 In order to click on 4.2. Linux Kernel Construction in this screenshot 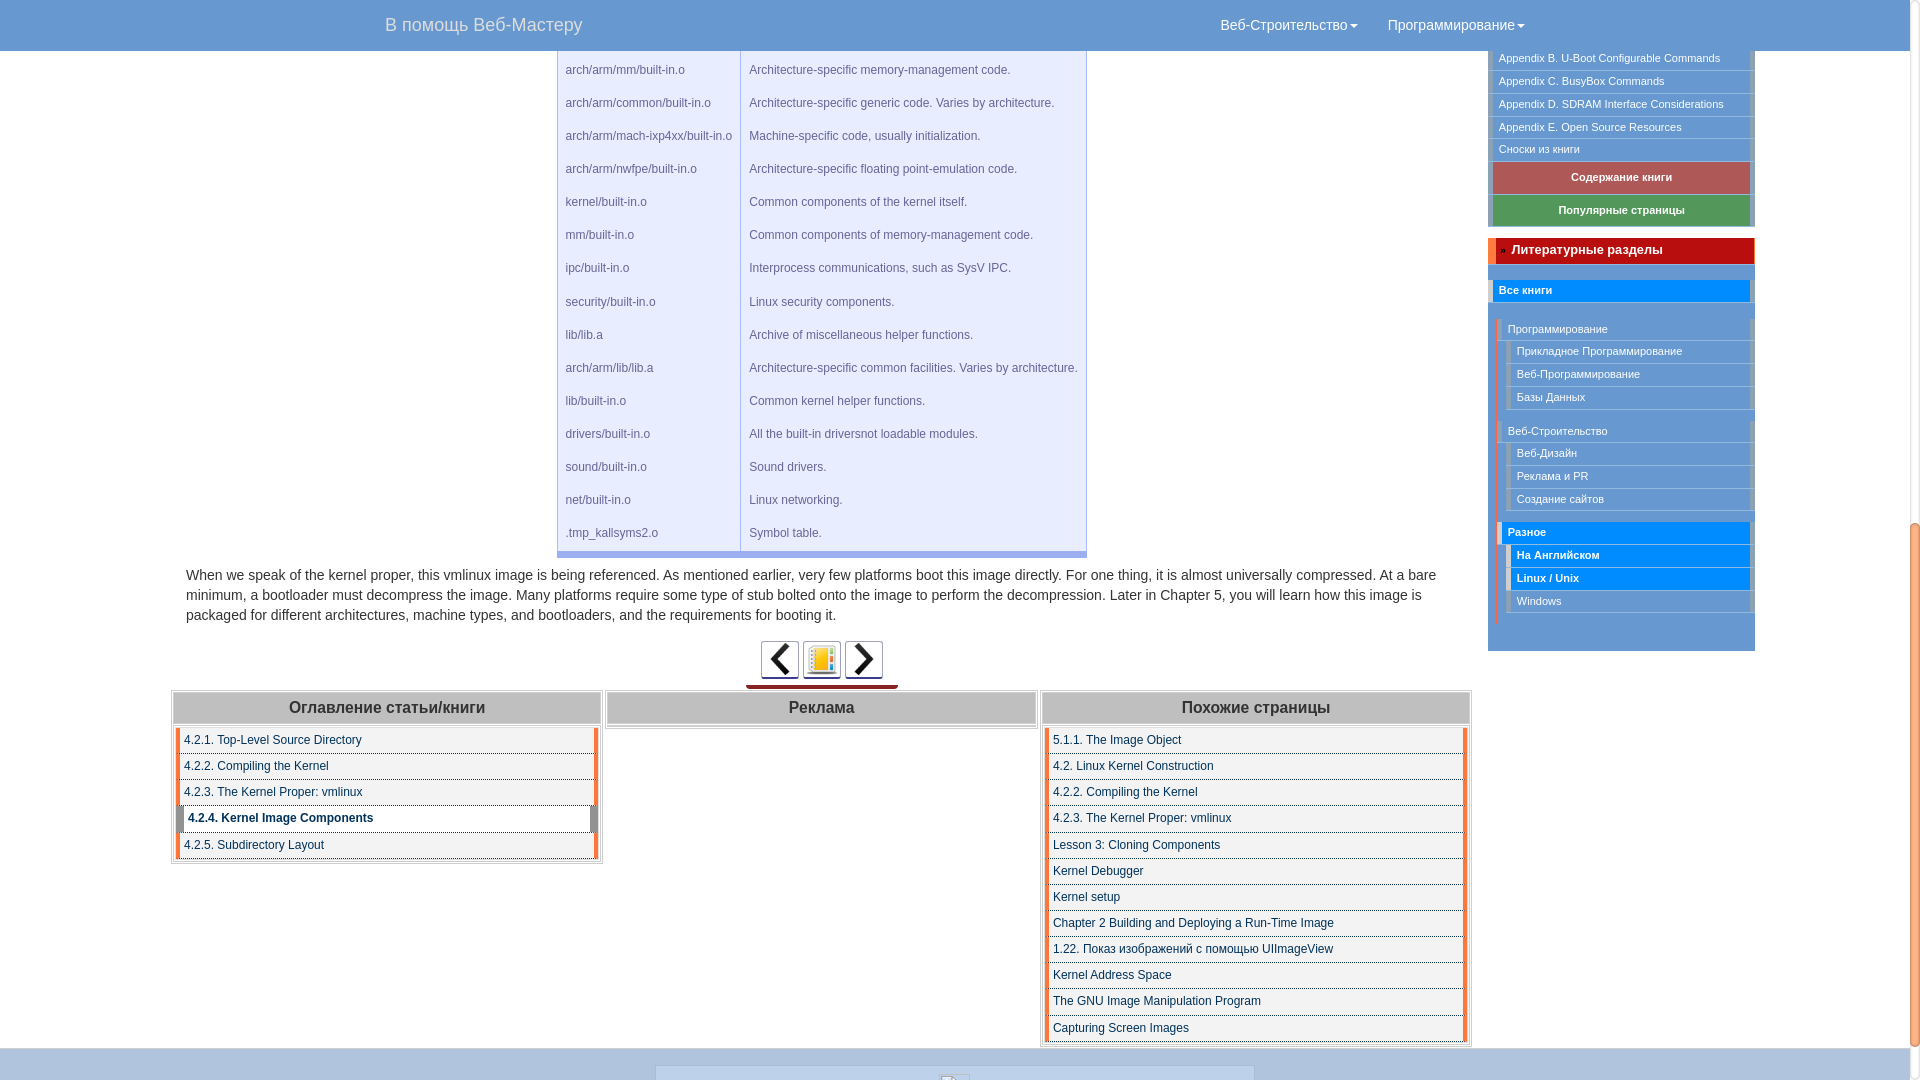, I will do `click(1255, 766)`.